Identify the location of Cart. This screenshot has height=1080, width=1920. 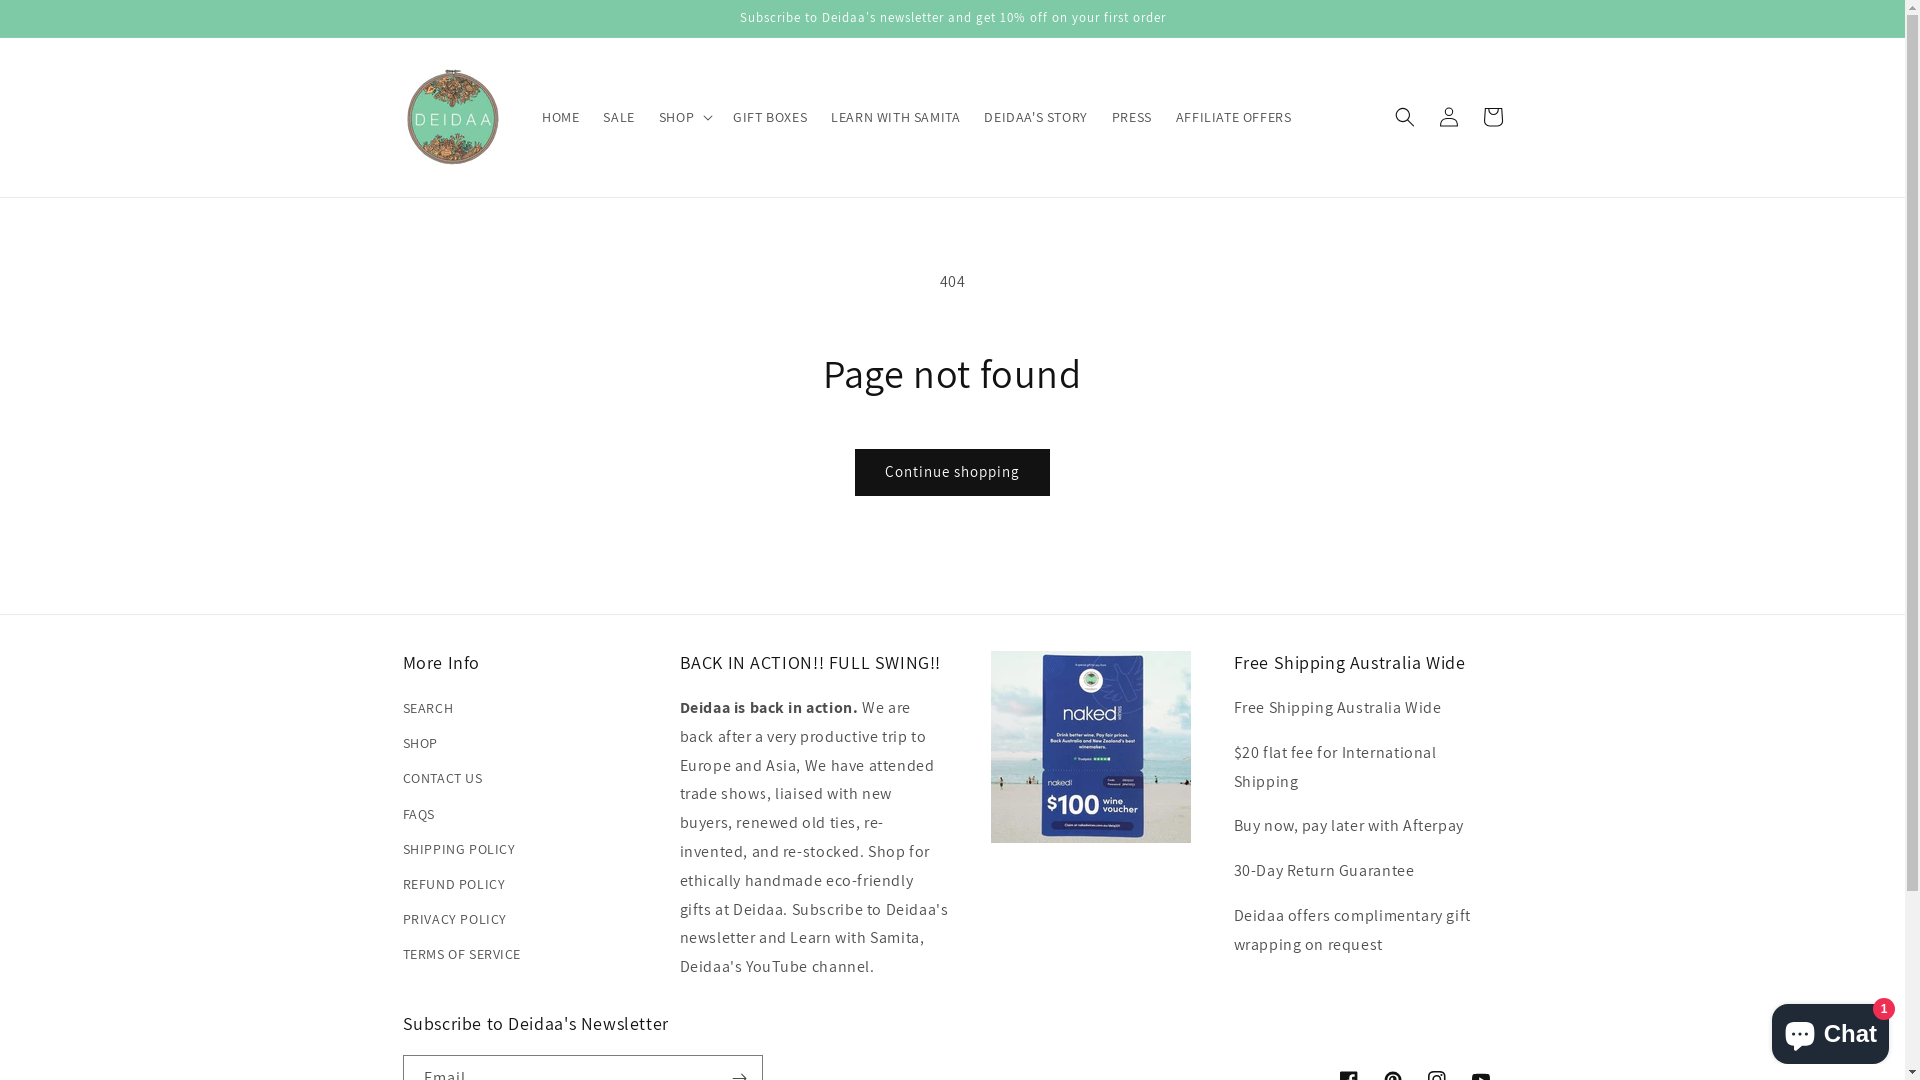
(1492, 117).